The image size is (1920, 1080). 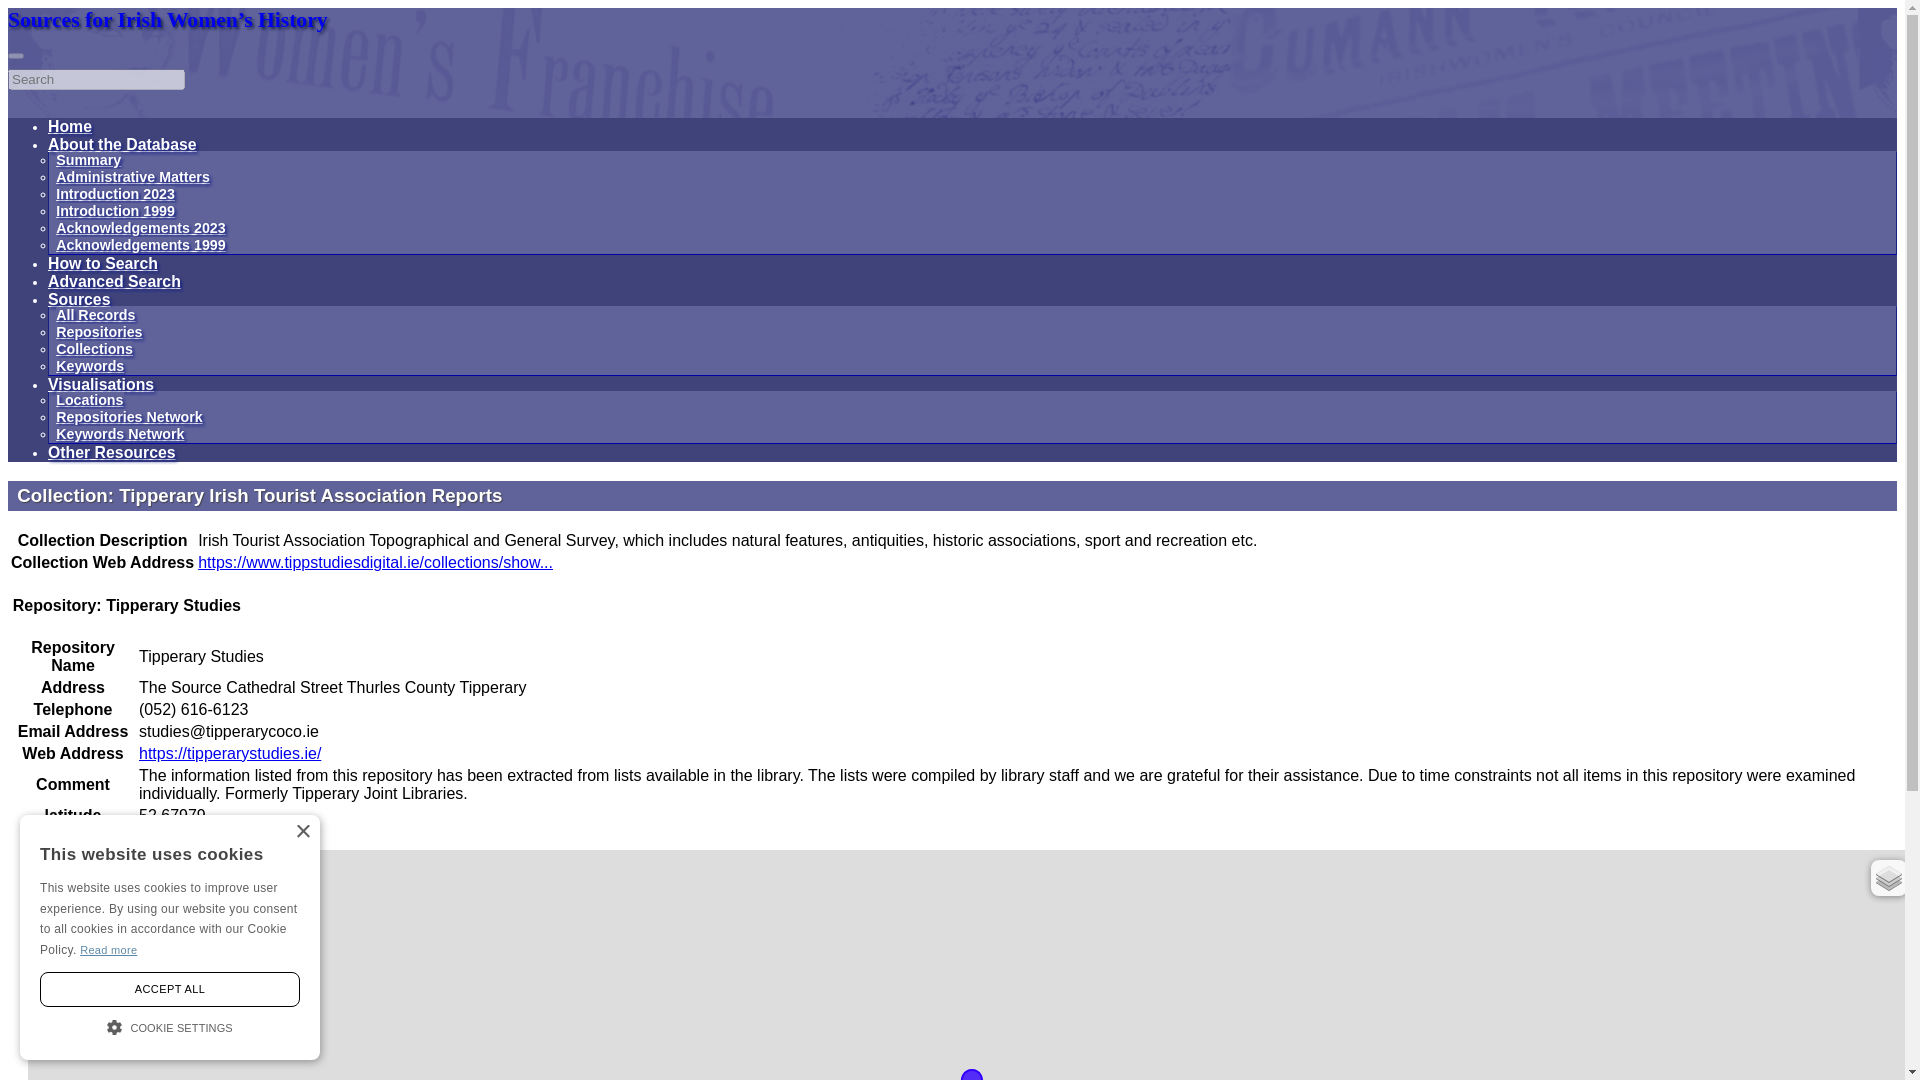 I want to click on All Records, so click(x=94, y=314).